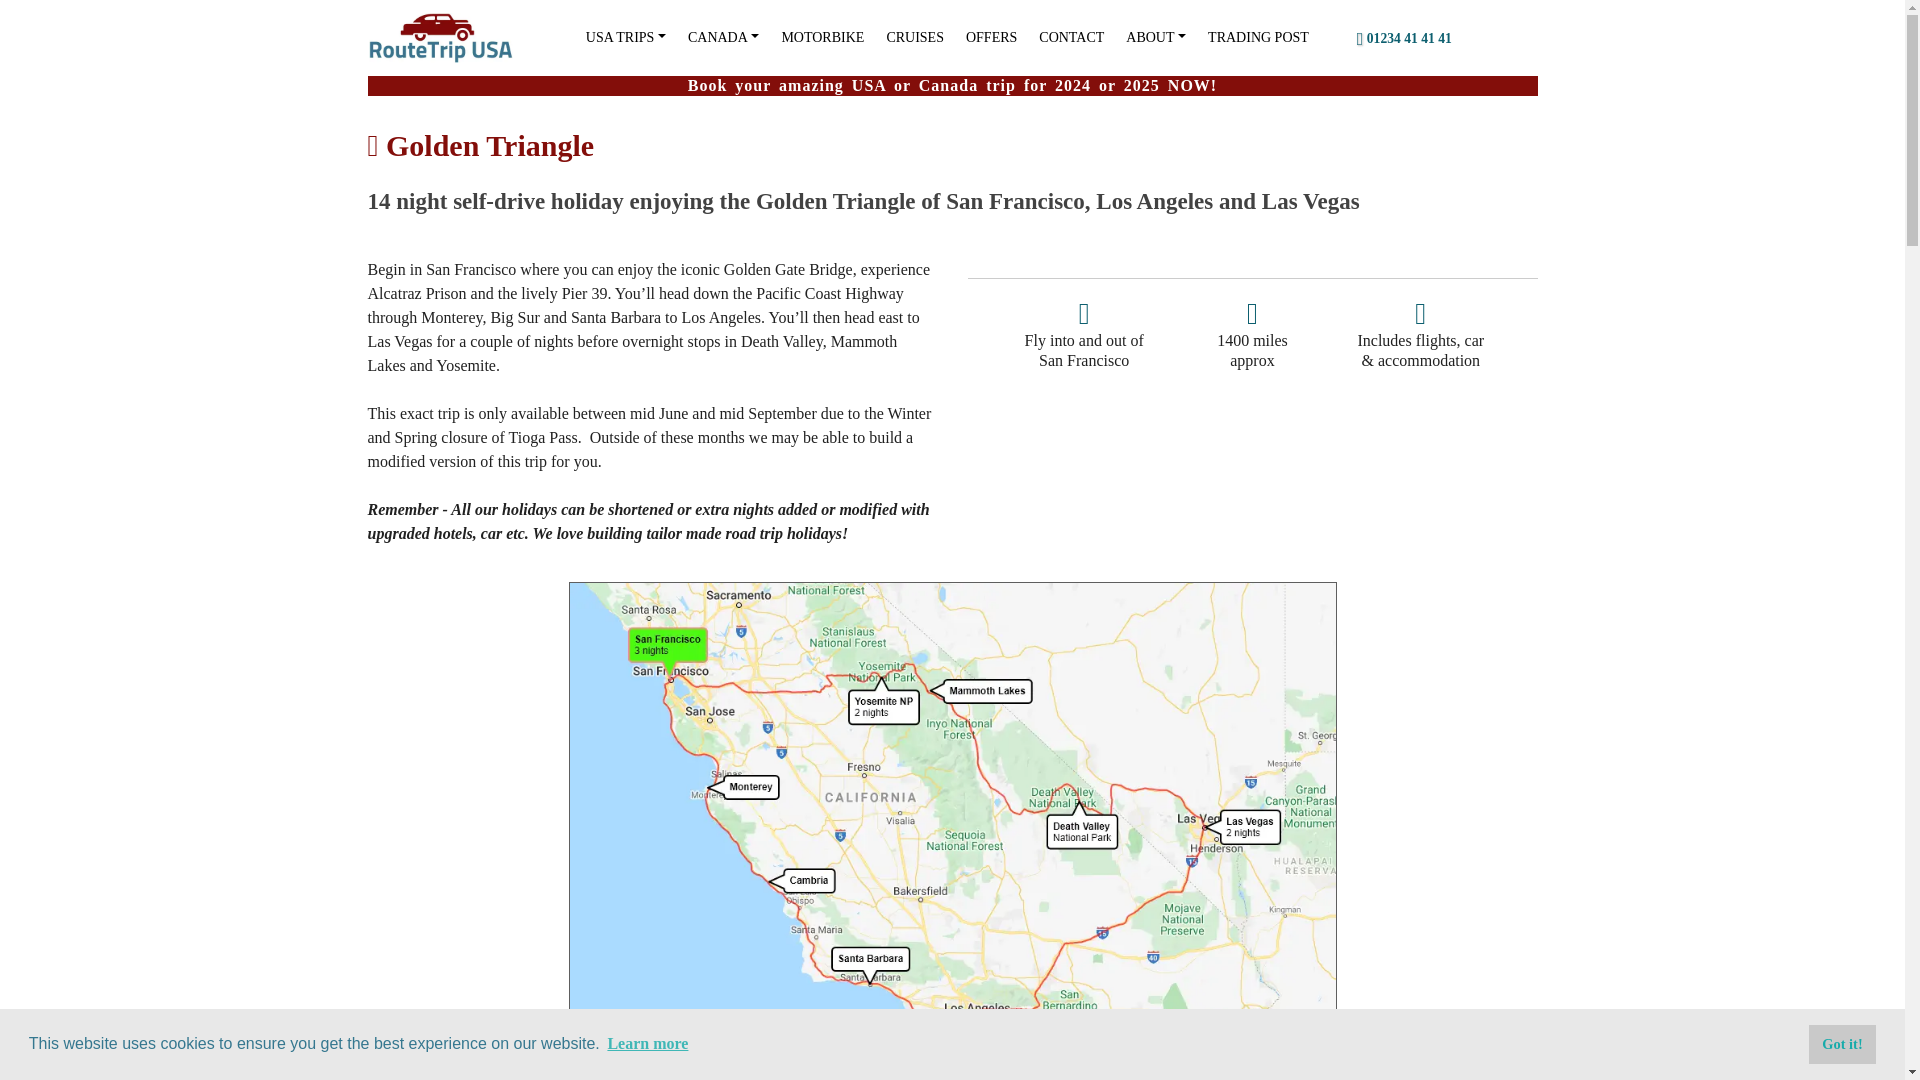 Image resolution: width=1920 pixels, height=1080 pixels. I want to click on 01234 41 41 41, so click(1404, 38).